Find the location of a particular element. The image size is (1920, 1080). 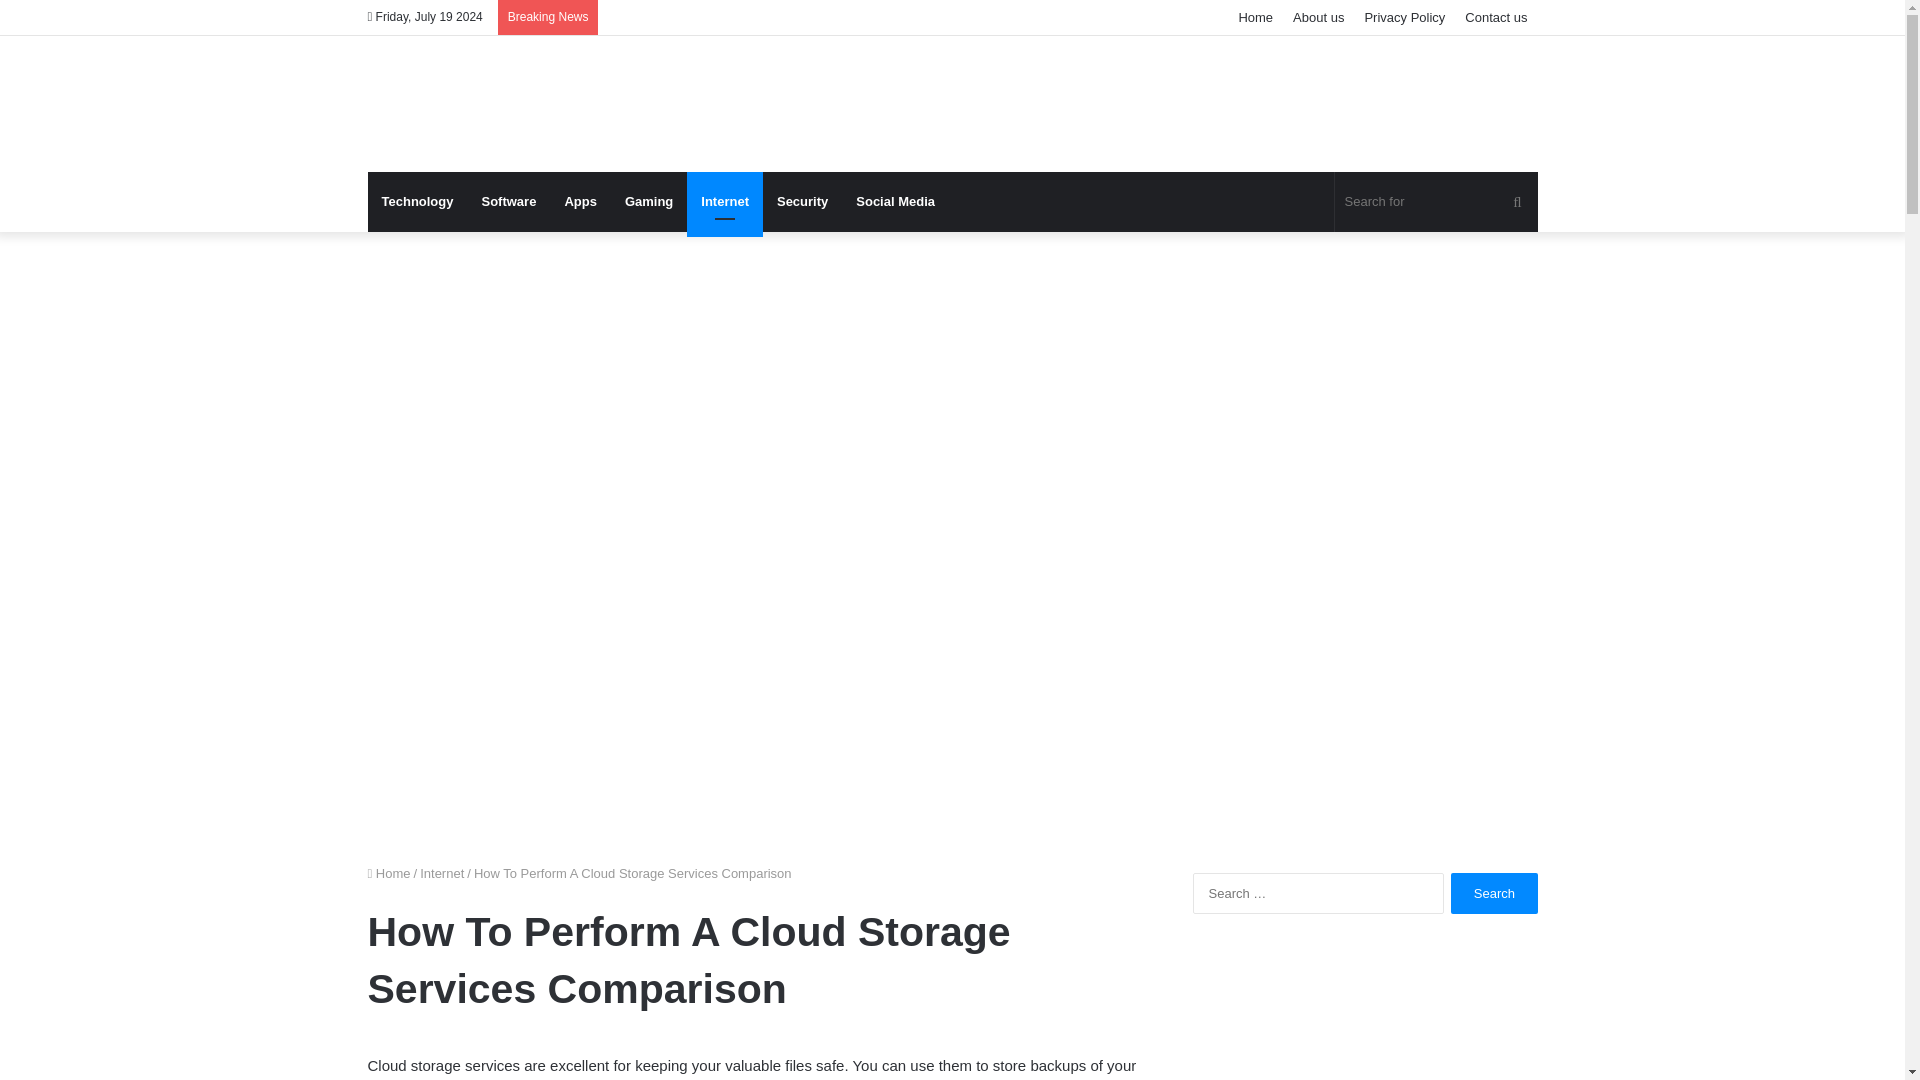

Internet is located at coordinates (724, 202).